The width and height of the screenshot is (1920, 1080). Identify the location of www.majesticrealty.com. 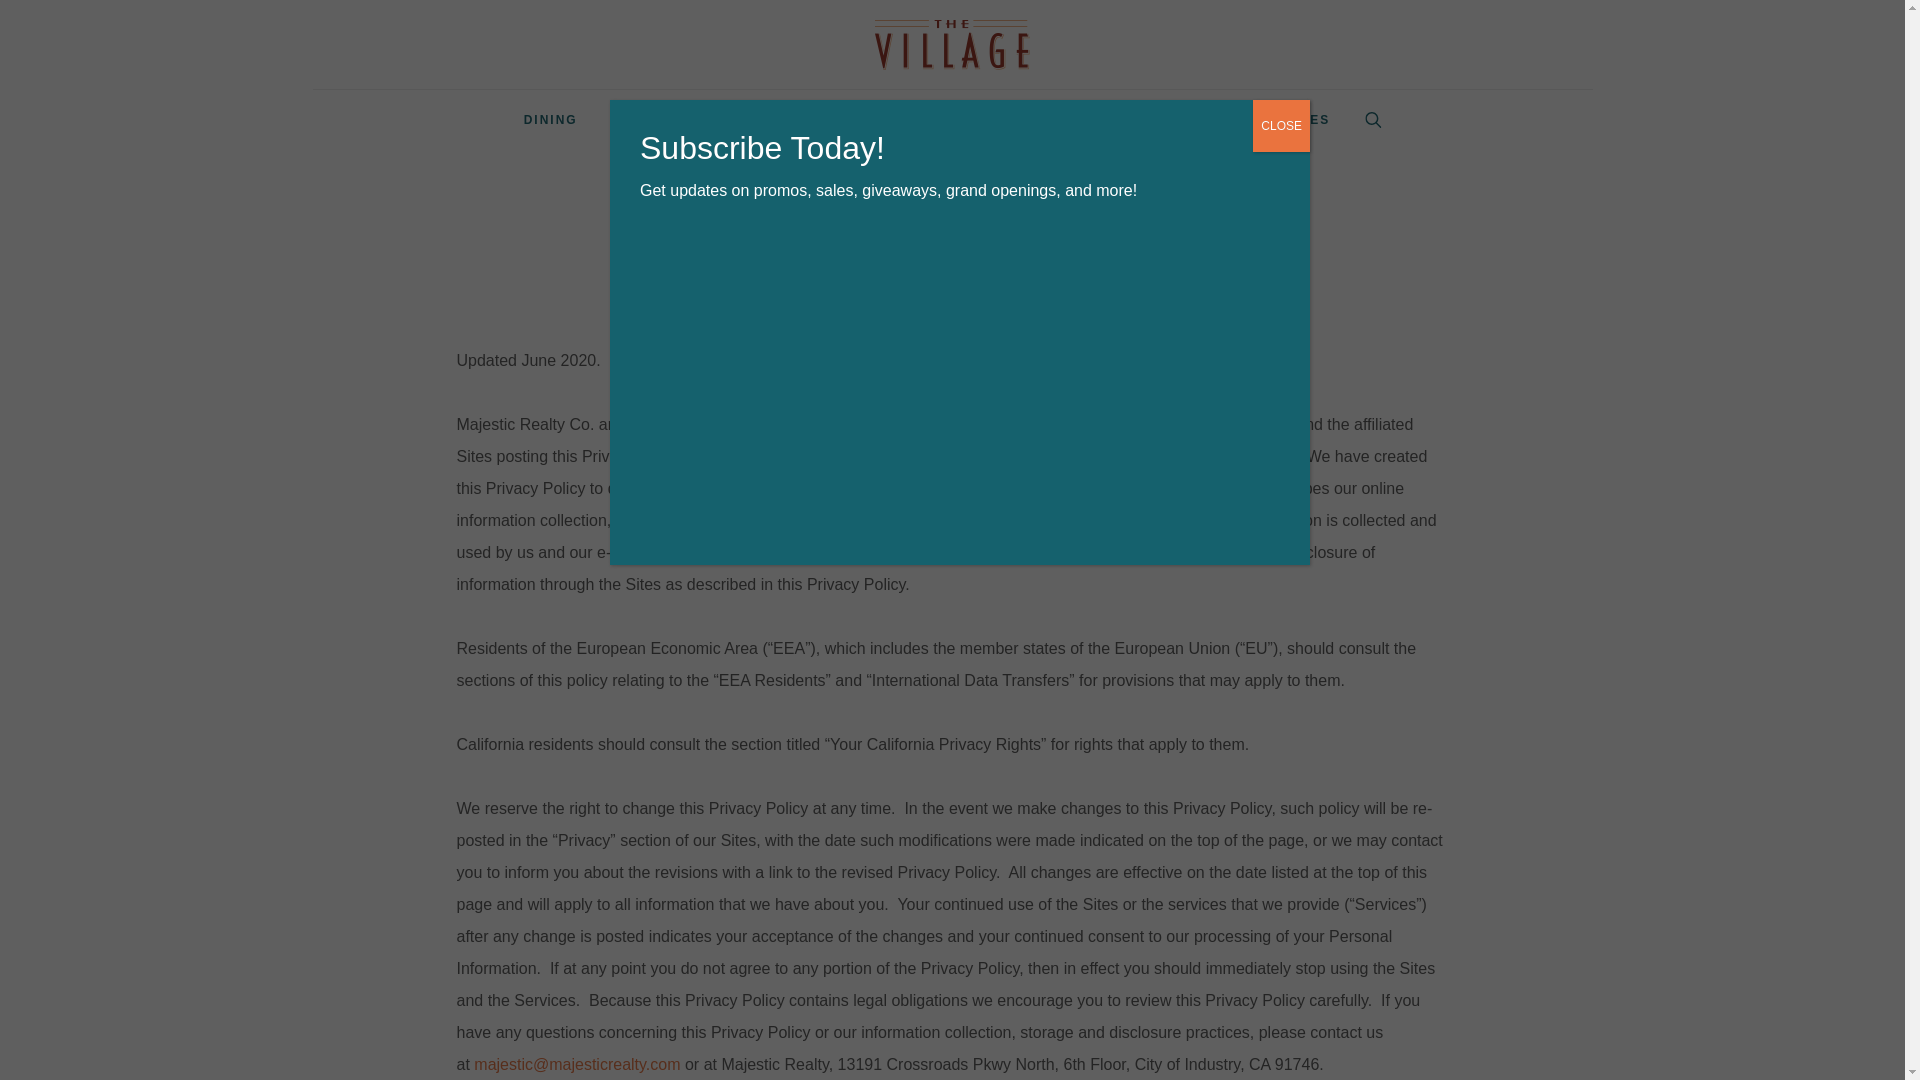
(1206, 424).